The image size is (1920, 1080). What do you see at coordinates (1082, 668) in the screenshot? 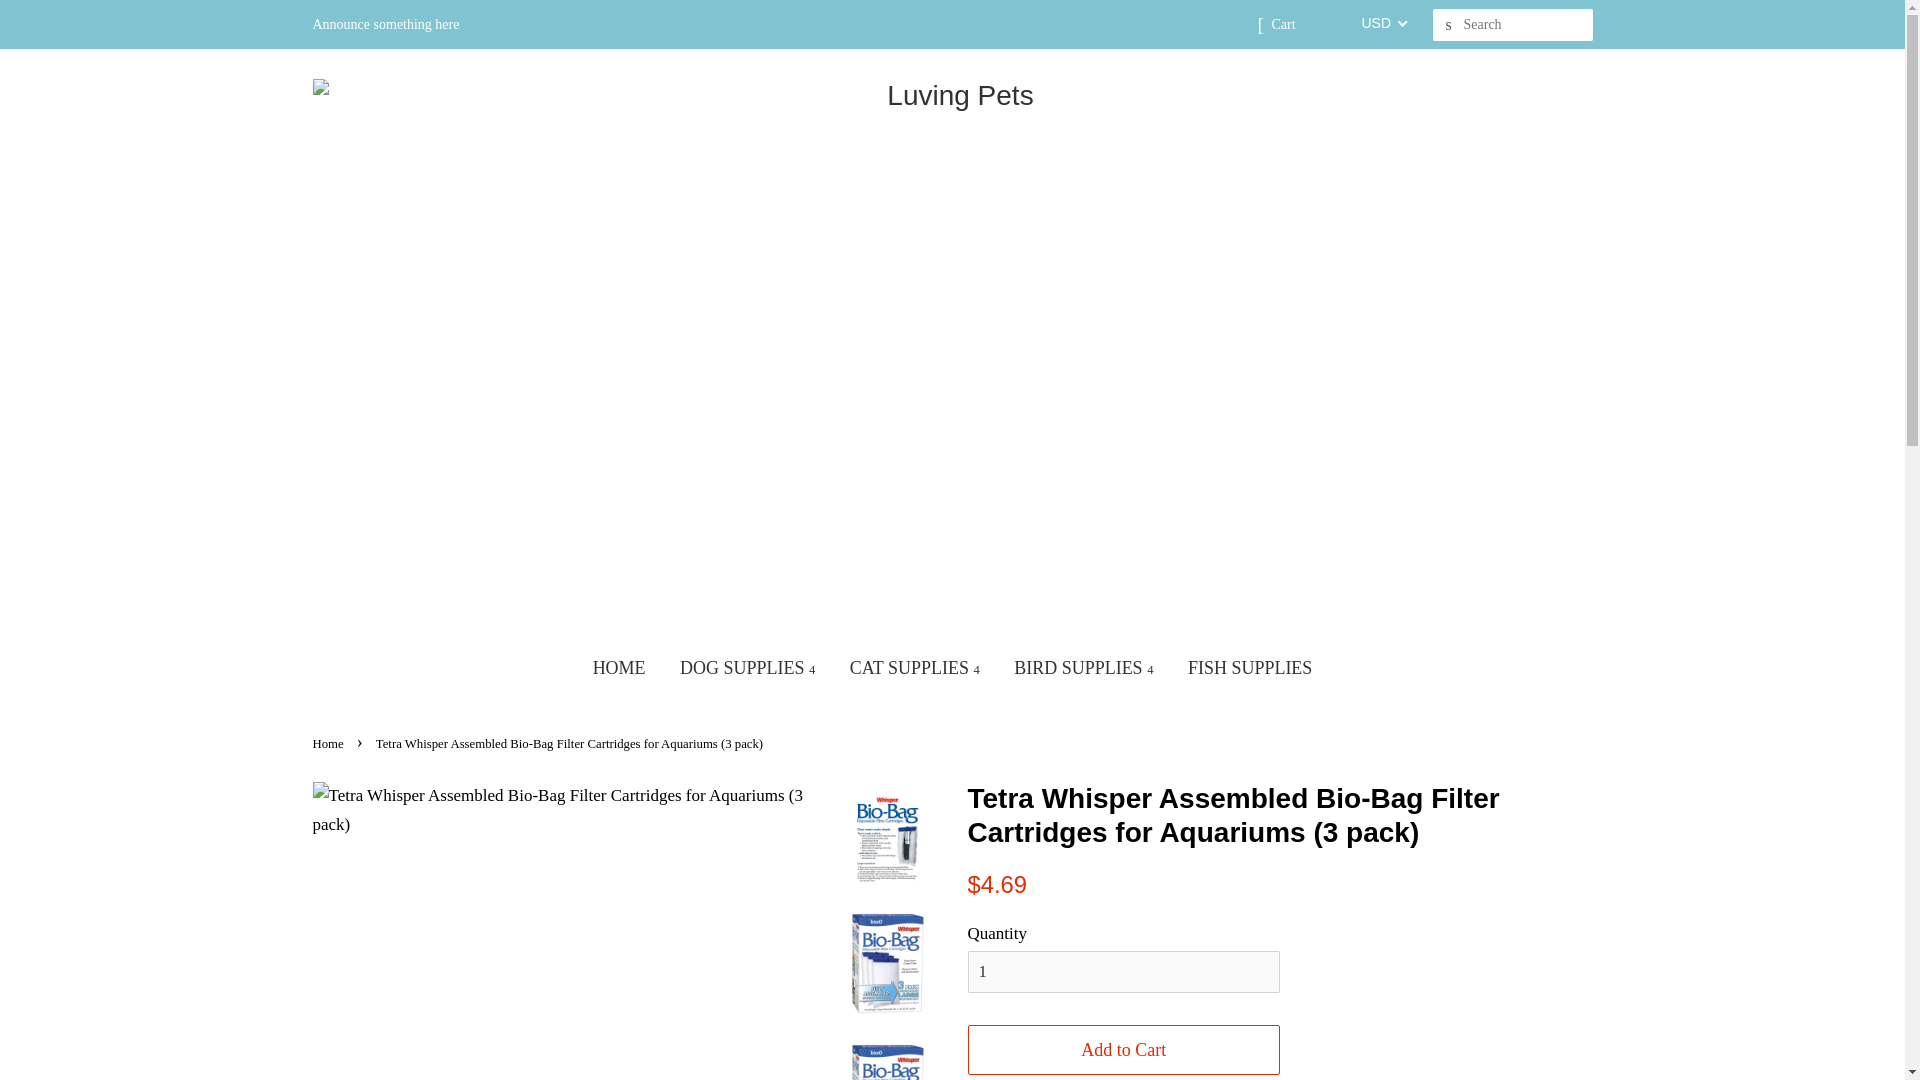
I see `BIRD SUPPLIES` at bounding box center [1082, 668].